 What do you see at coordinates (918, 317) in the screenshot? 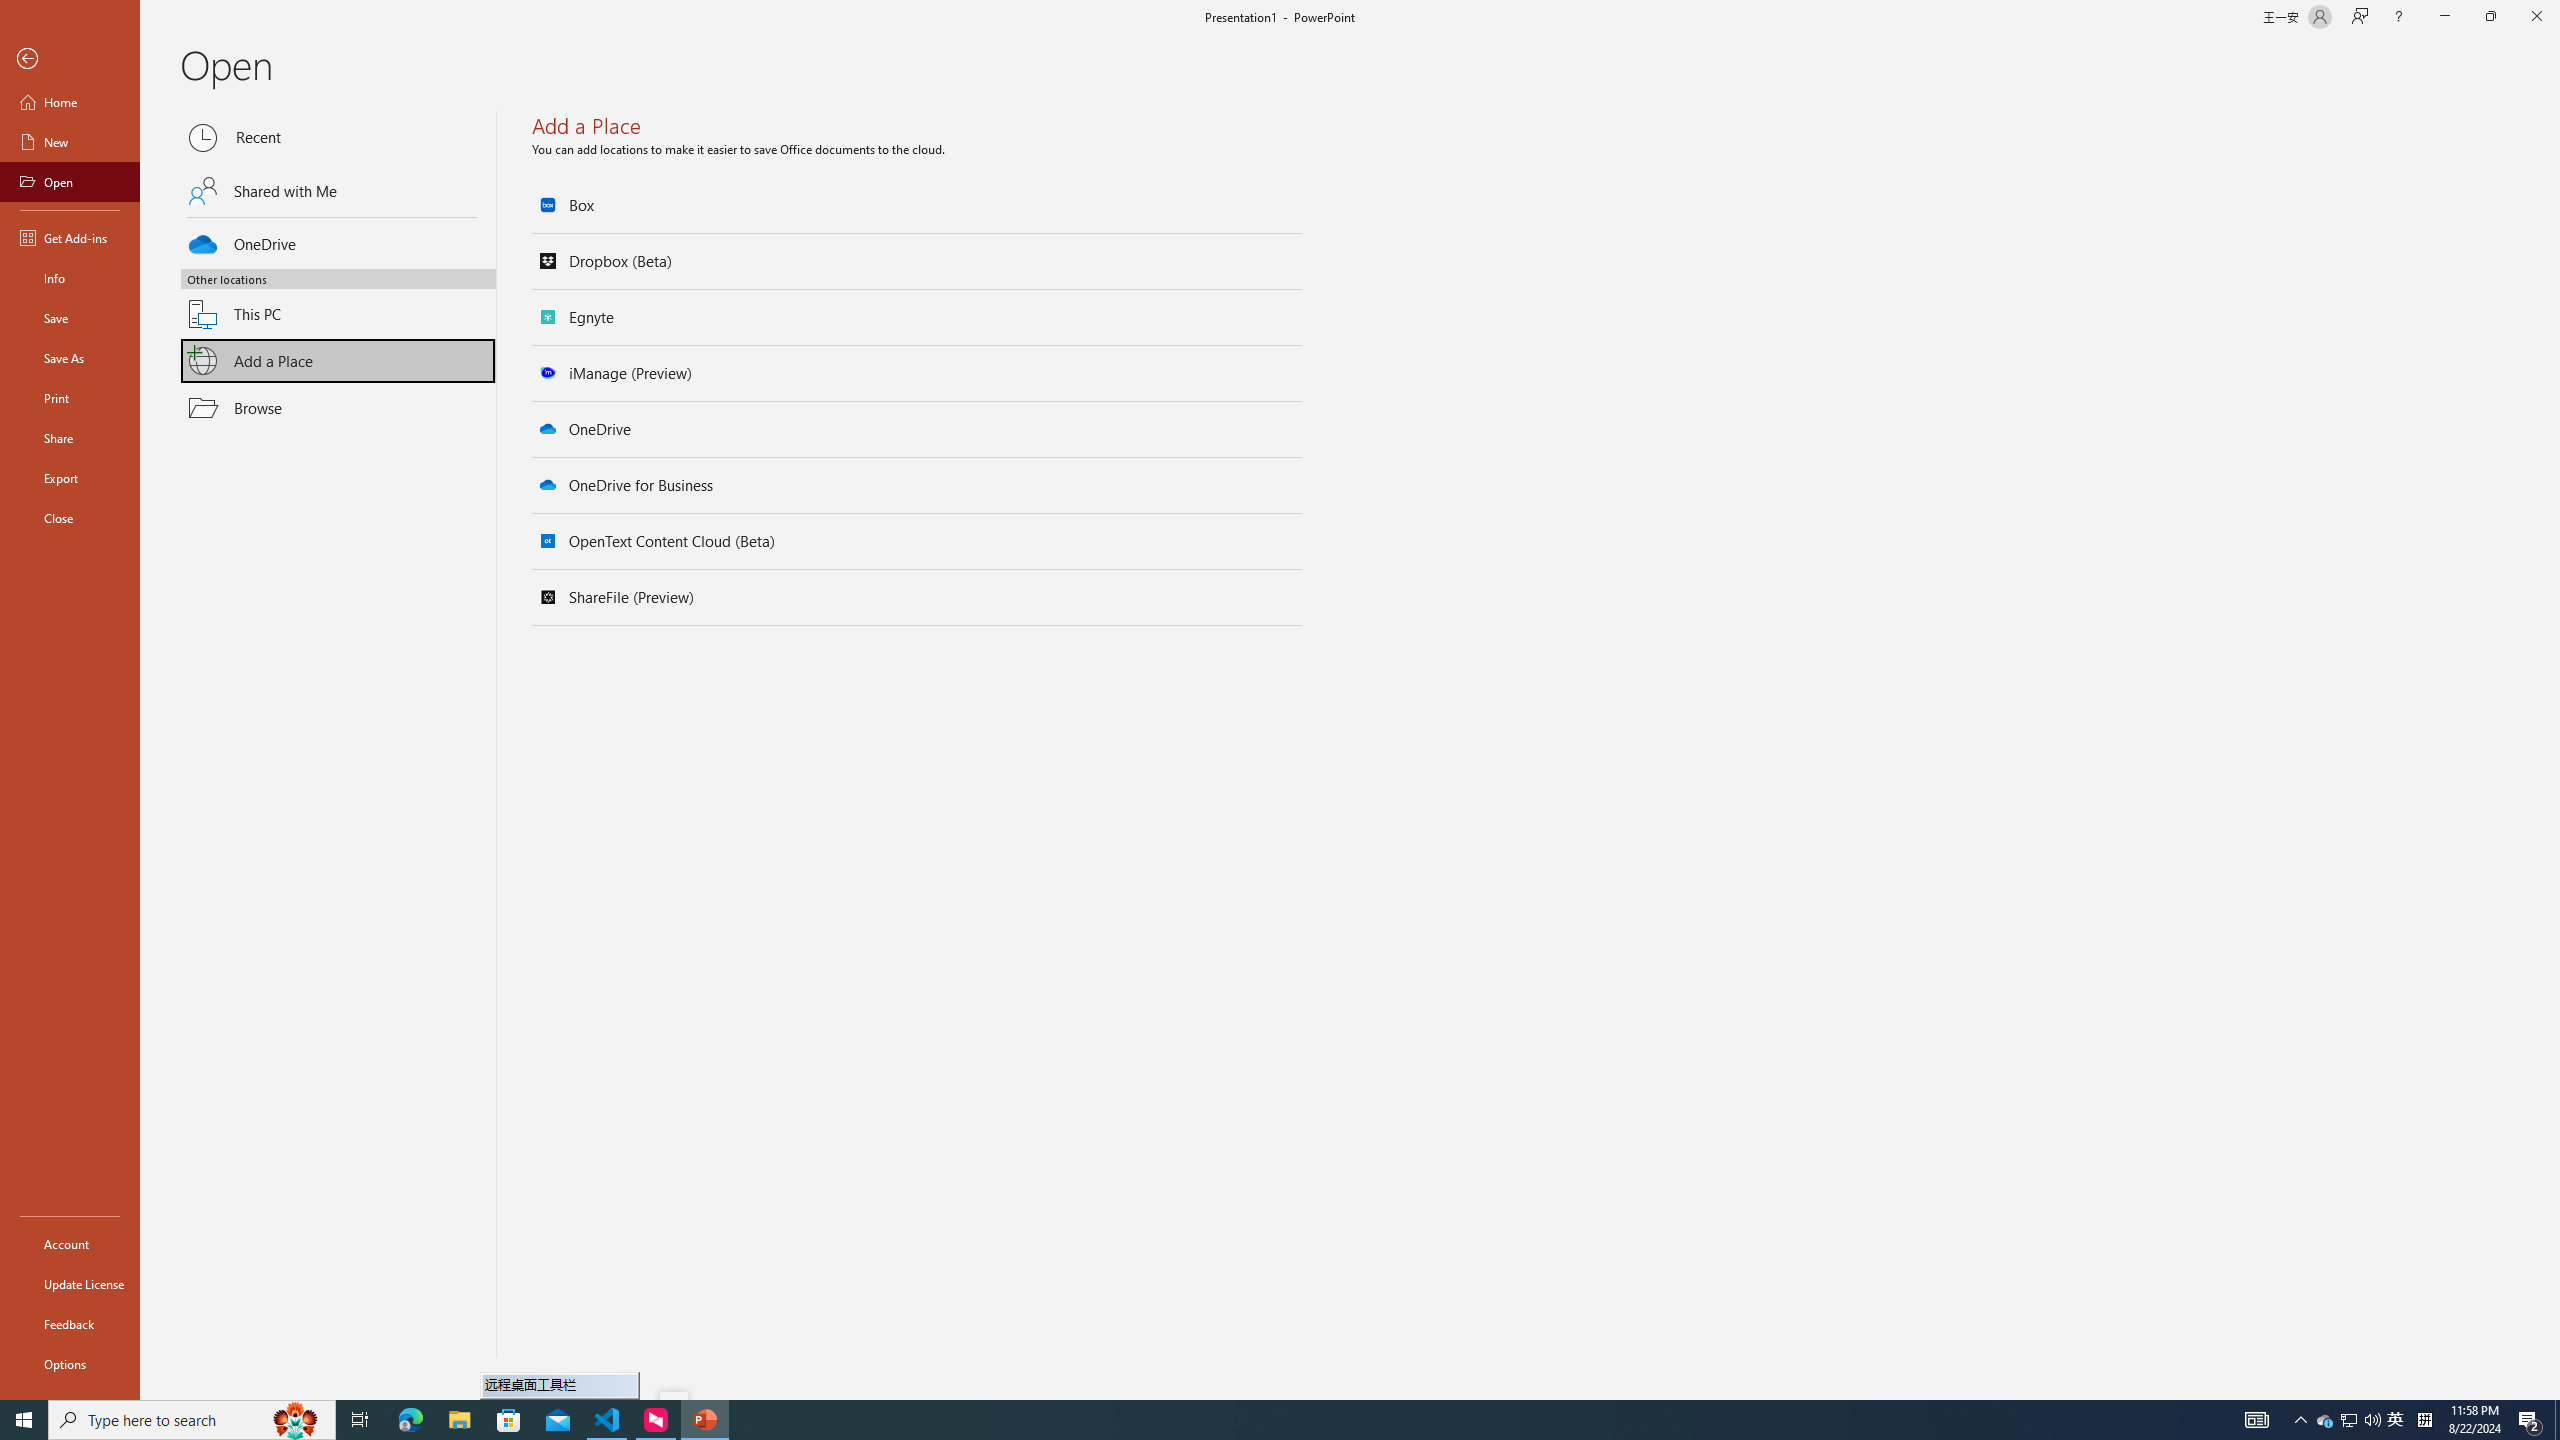
I see `Egnyte` at bounding box center [918, 317].